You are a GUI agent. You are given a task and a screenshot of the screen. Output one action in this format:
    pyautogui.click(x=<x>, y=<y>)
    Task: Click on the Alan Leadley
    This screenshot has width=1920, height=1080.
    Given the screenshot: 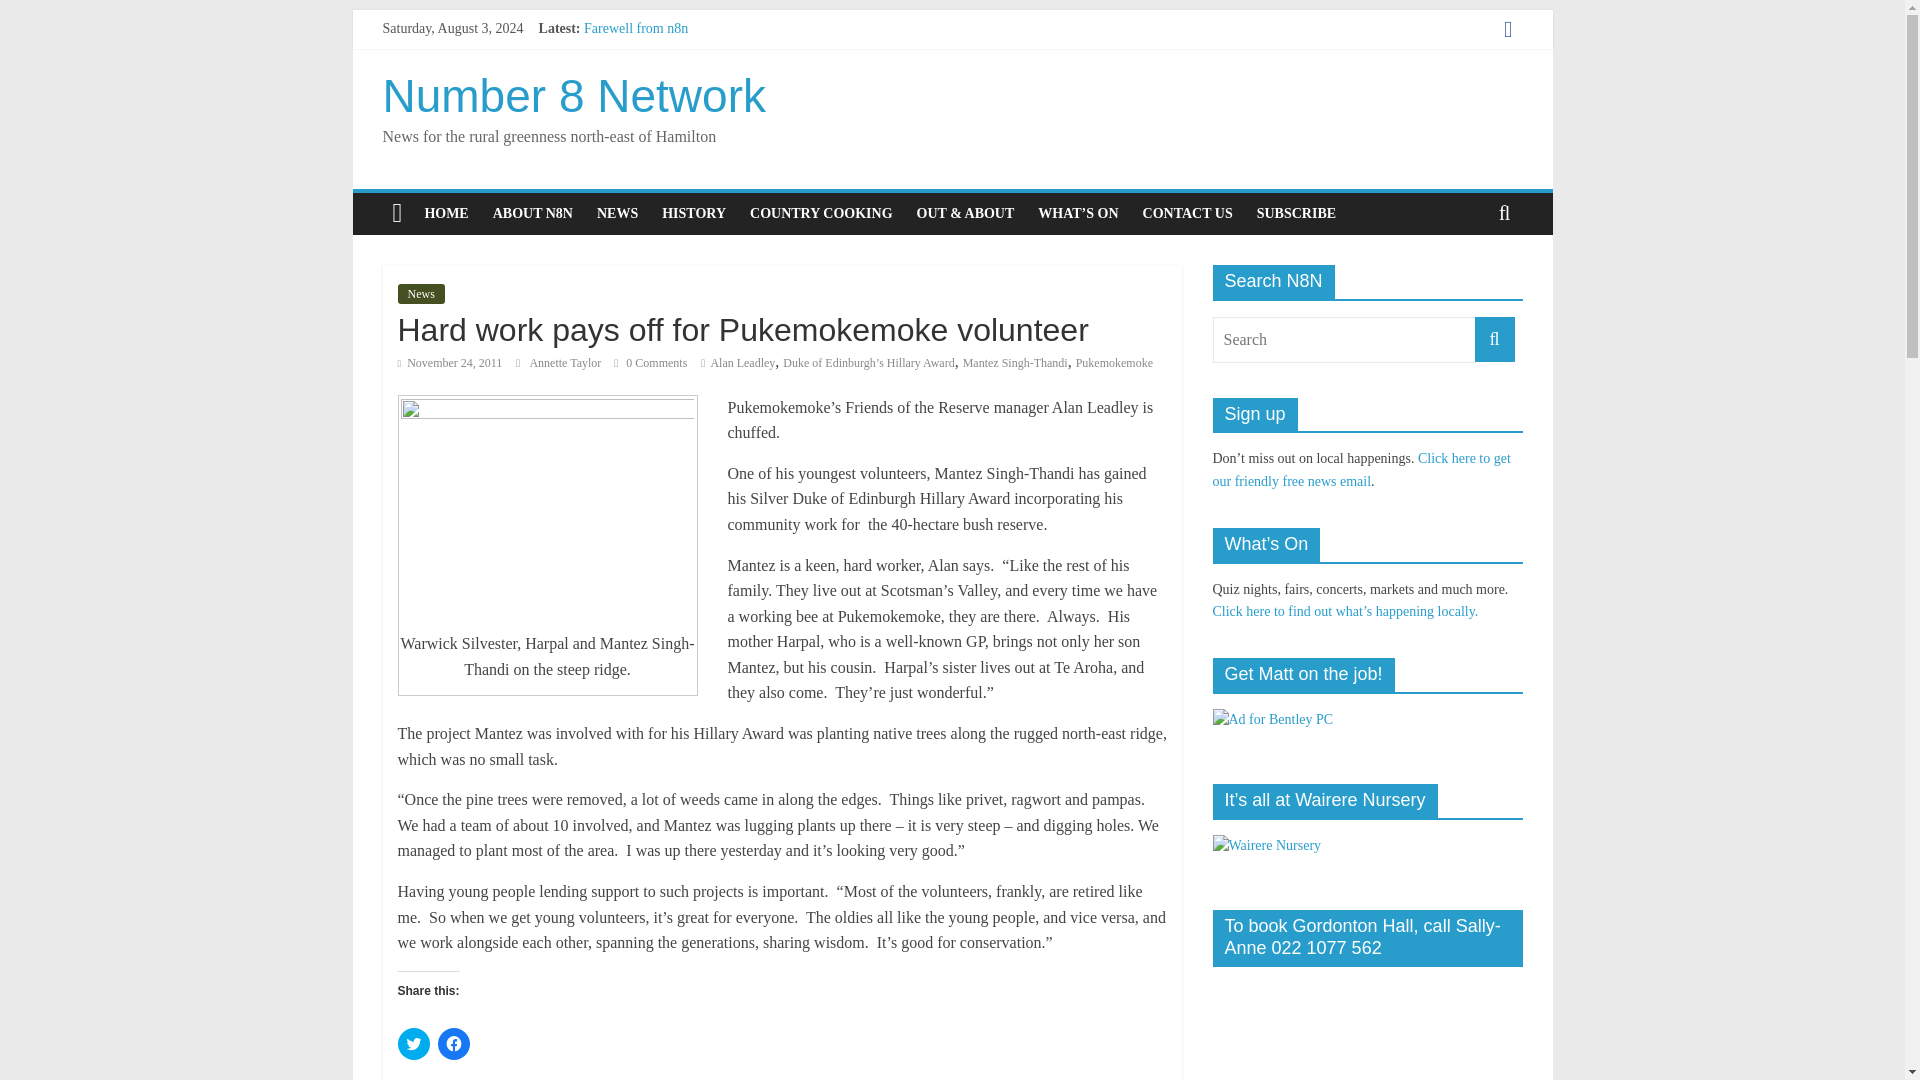 What is the action you would take?
    pyautogui.click(x=742, y=363)
    